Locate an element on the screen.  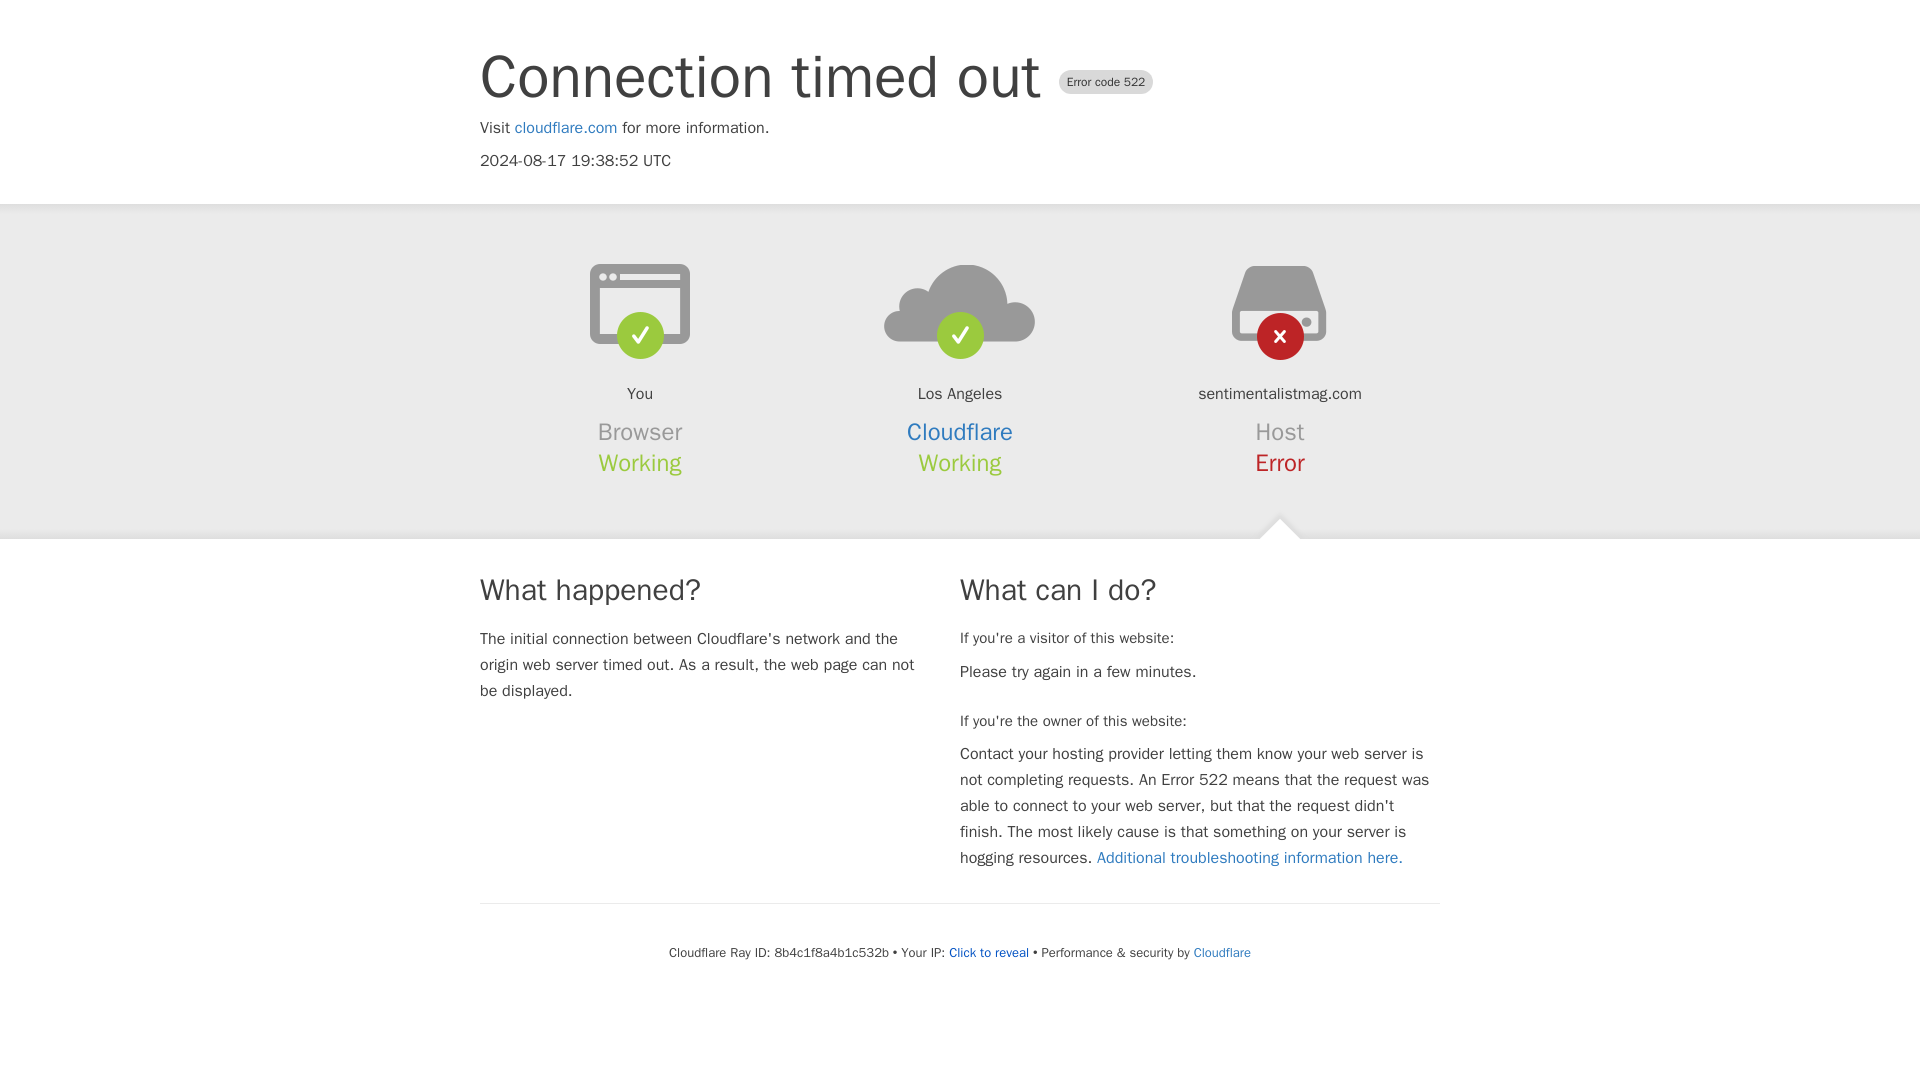
Click to reveal is located at coordinates (988, 952).